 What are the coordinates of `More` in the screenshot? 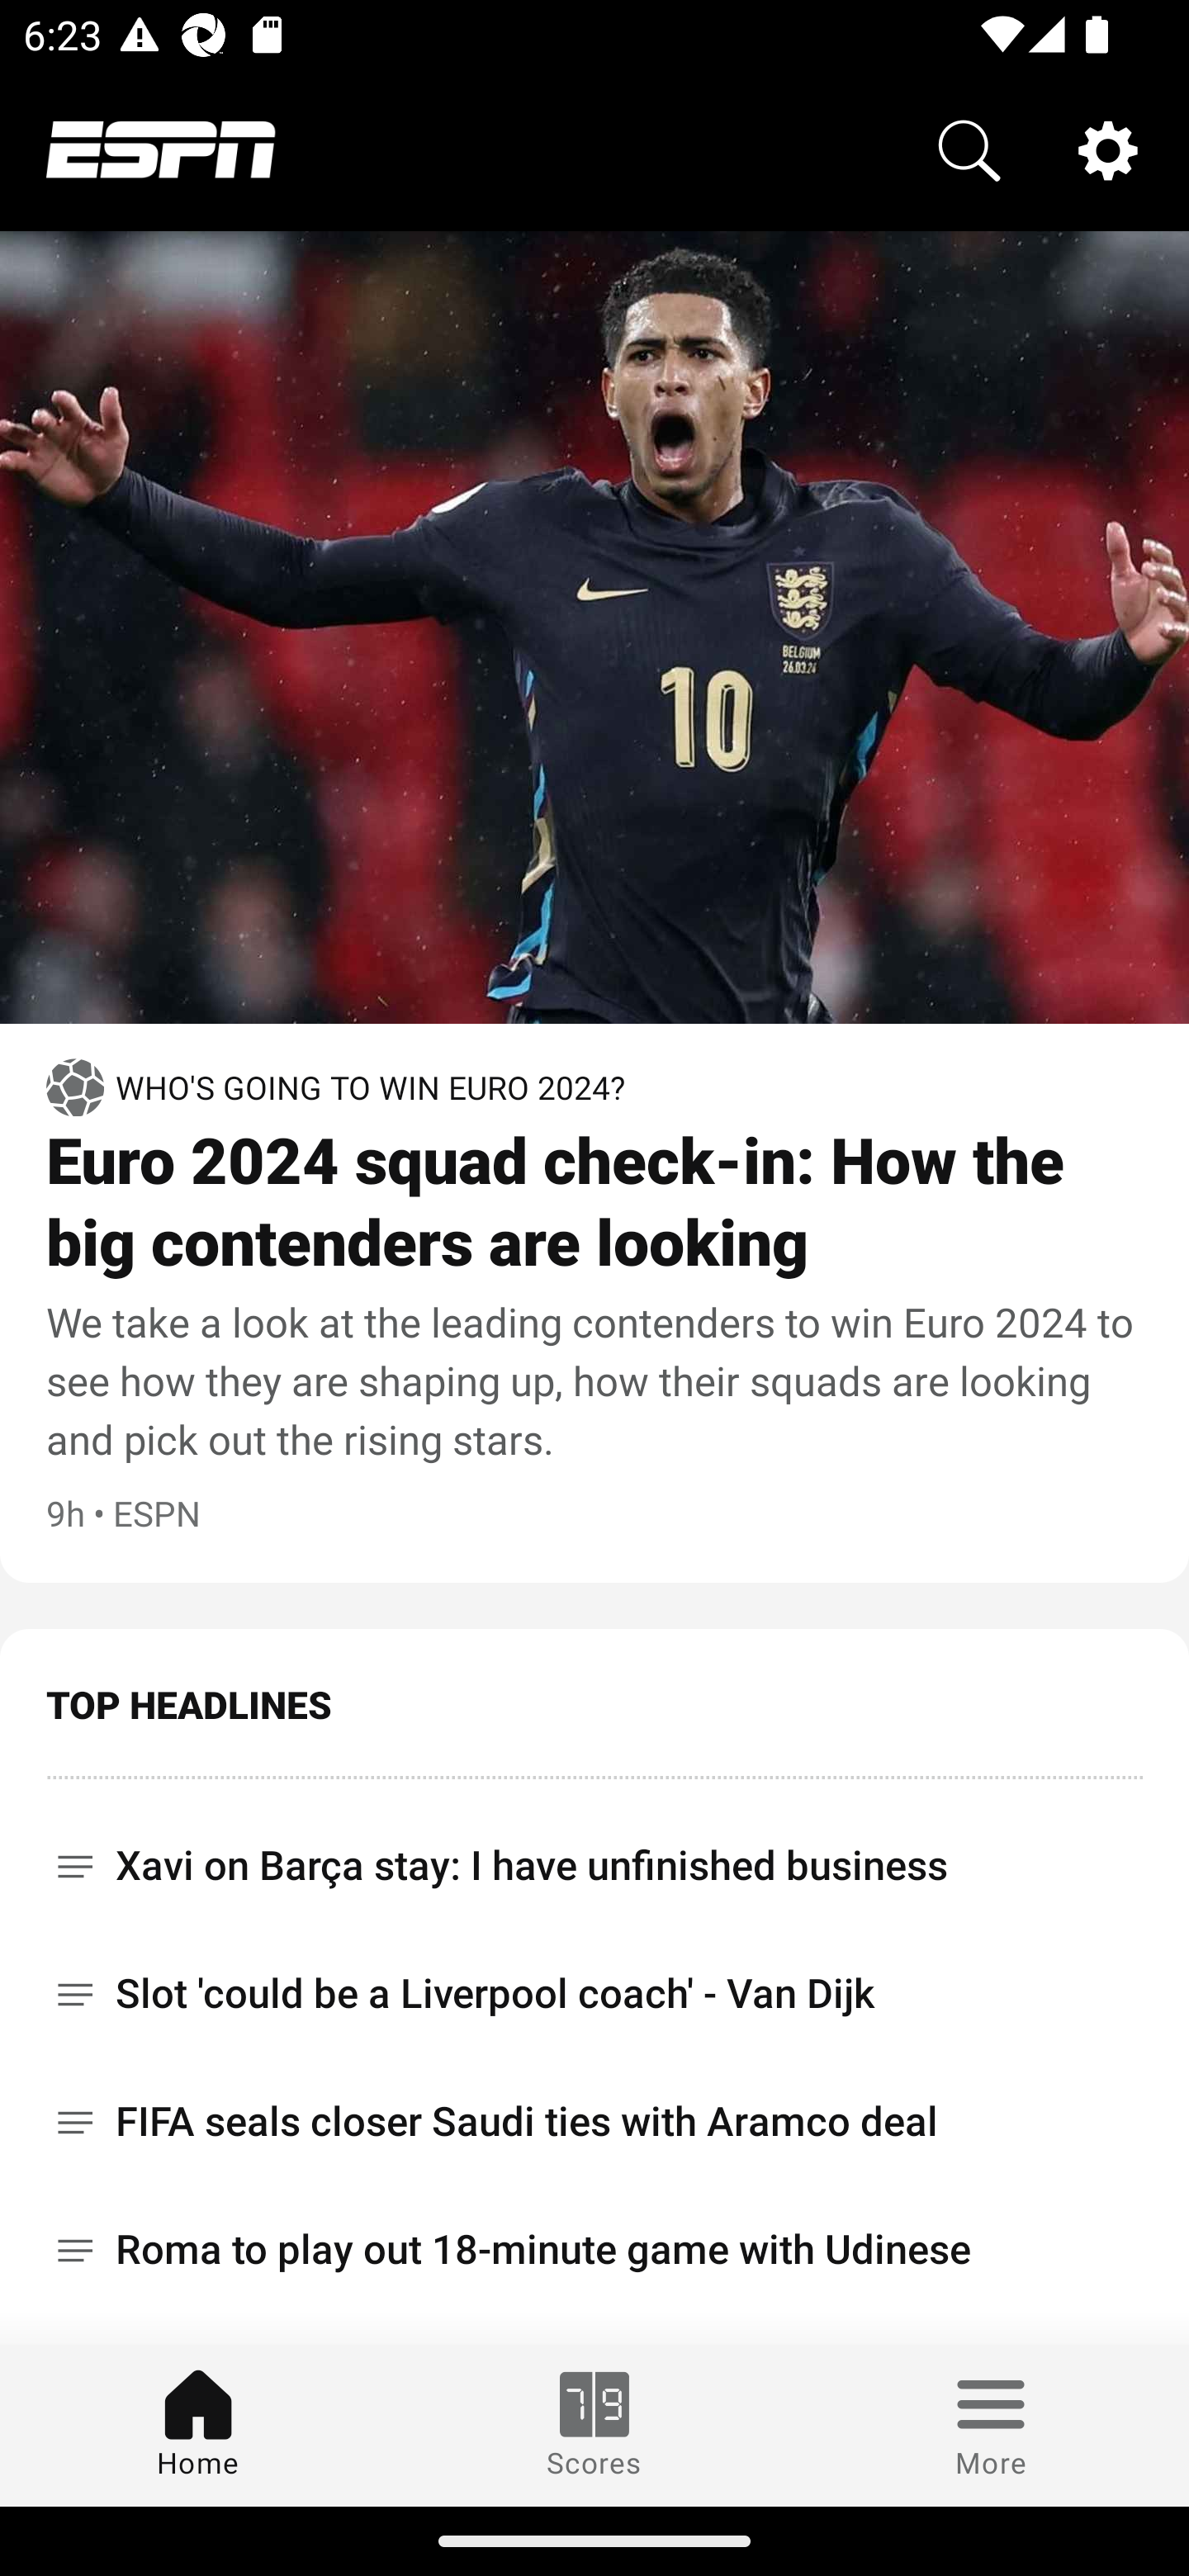 It's located at (991, 2425).